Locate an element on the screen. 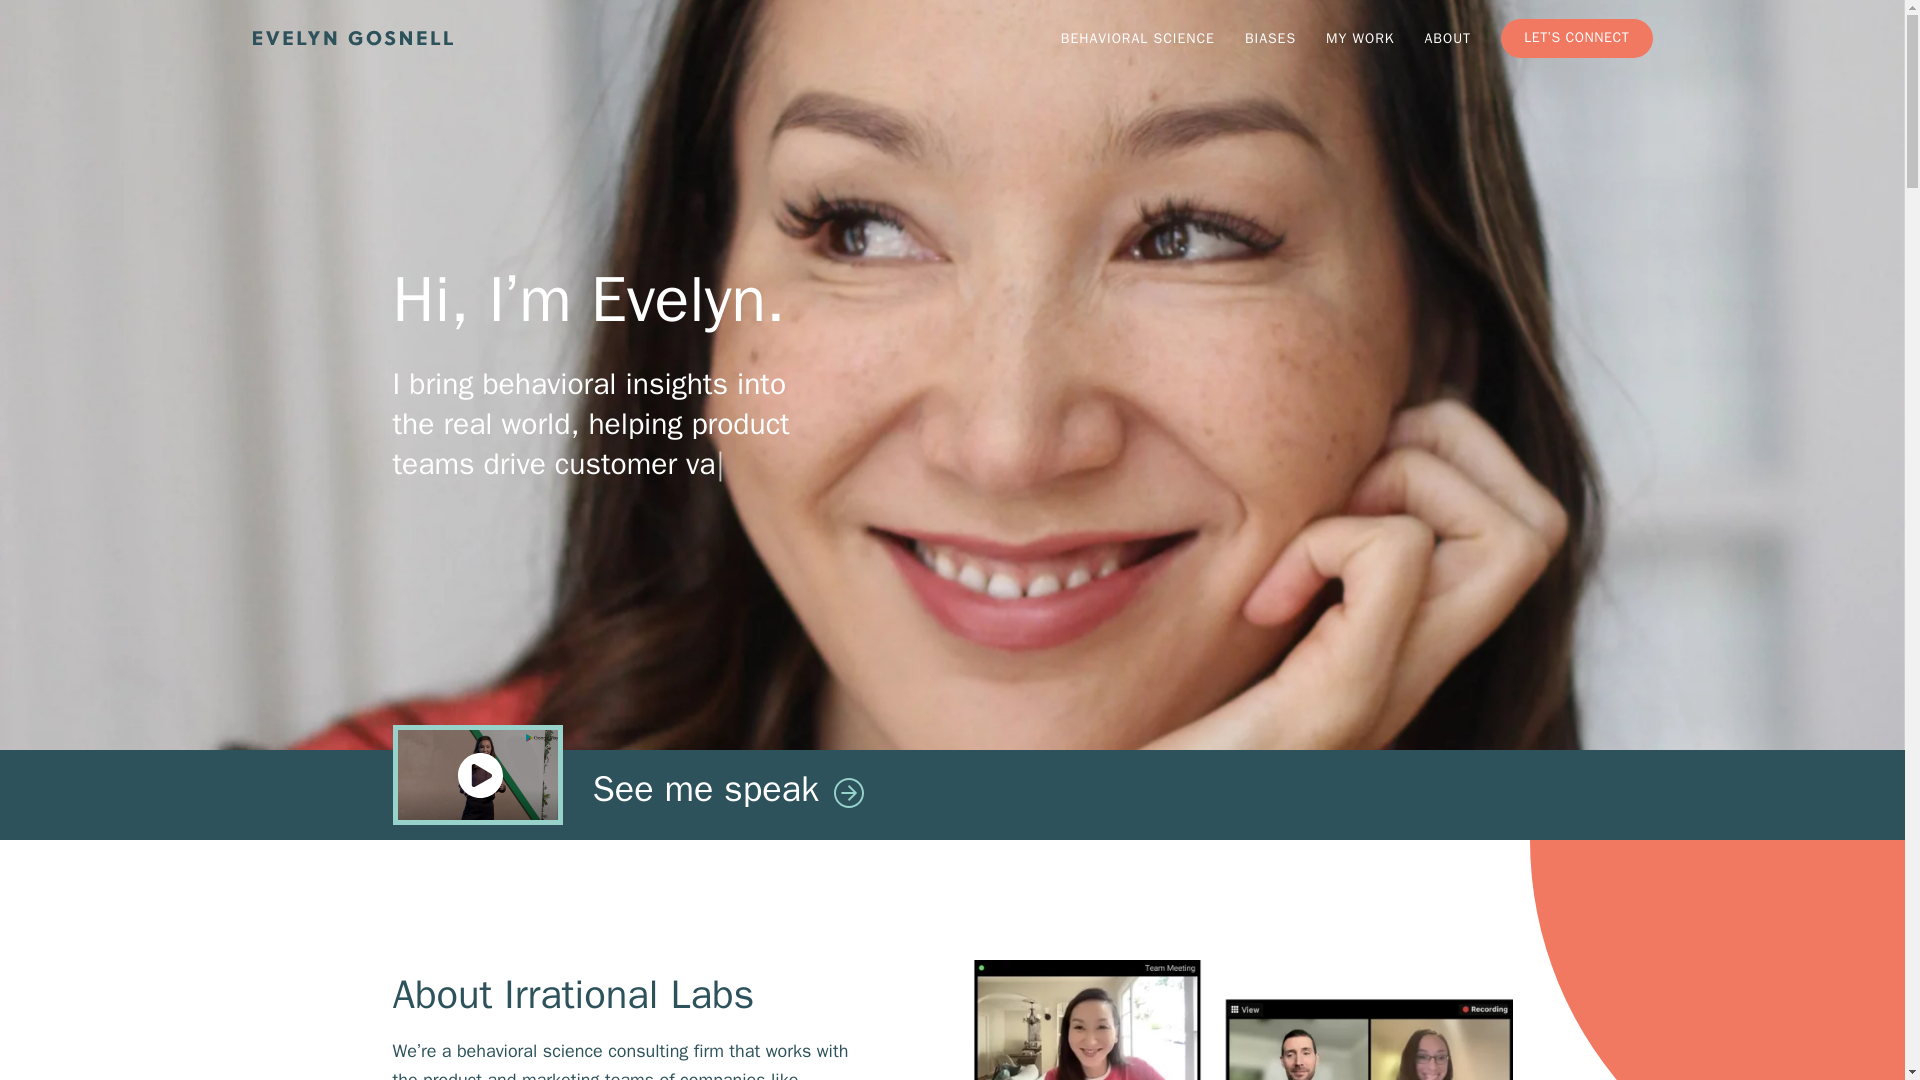  See me speak is located at coordinates (952, 794).